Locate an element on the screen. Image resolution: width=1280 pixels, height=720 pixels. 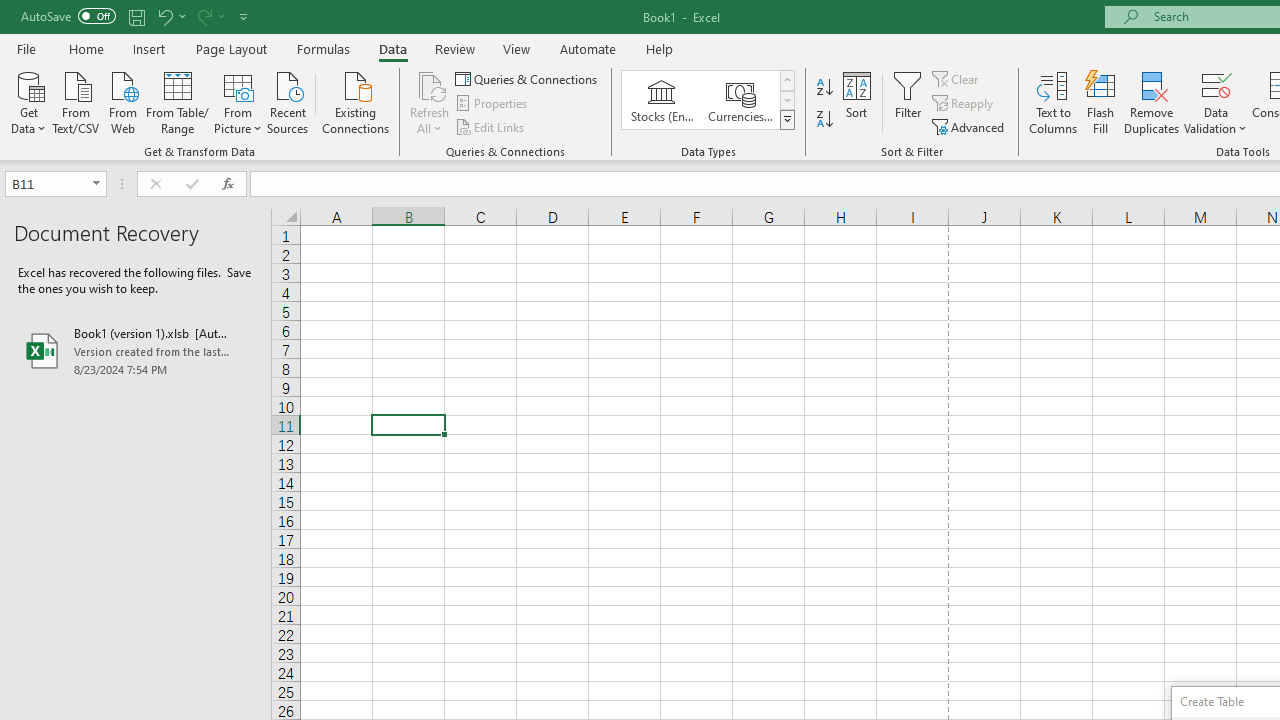
Text to Columns... is located at coordinates (1053, 102).